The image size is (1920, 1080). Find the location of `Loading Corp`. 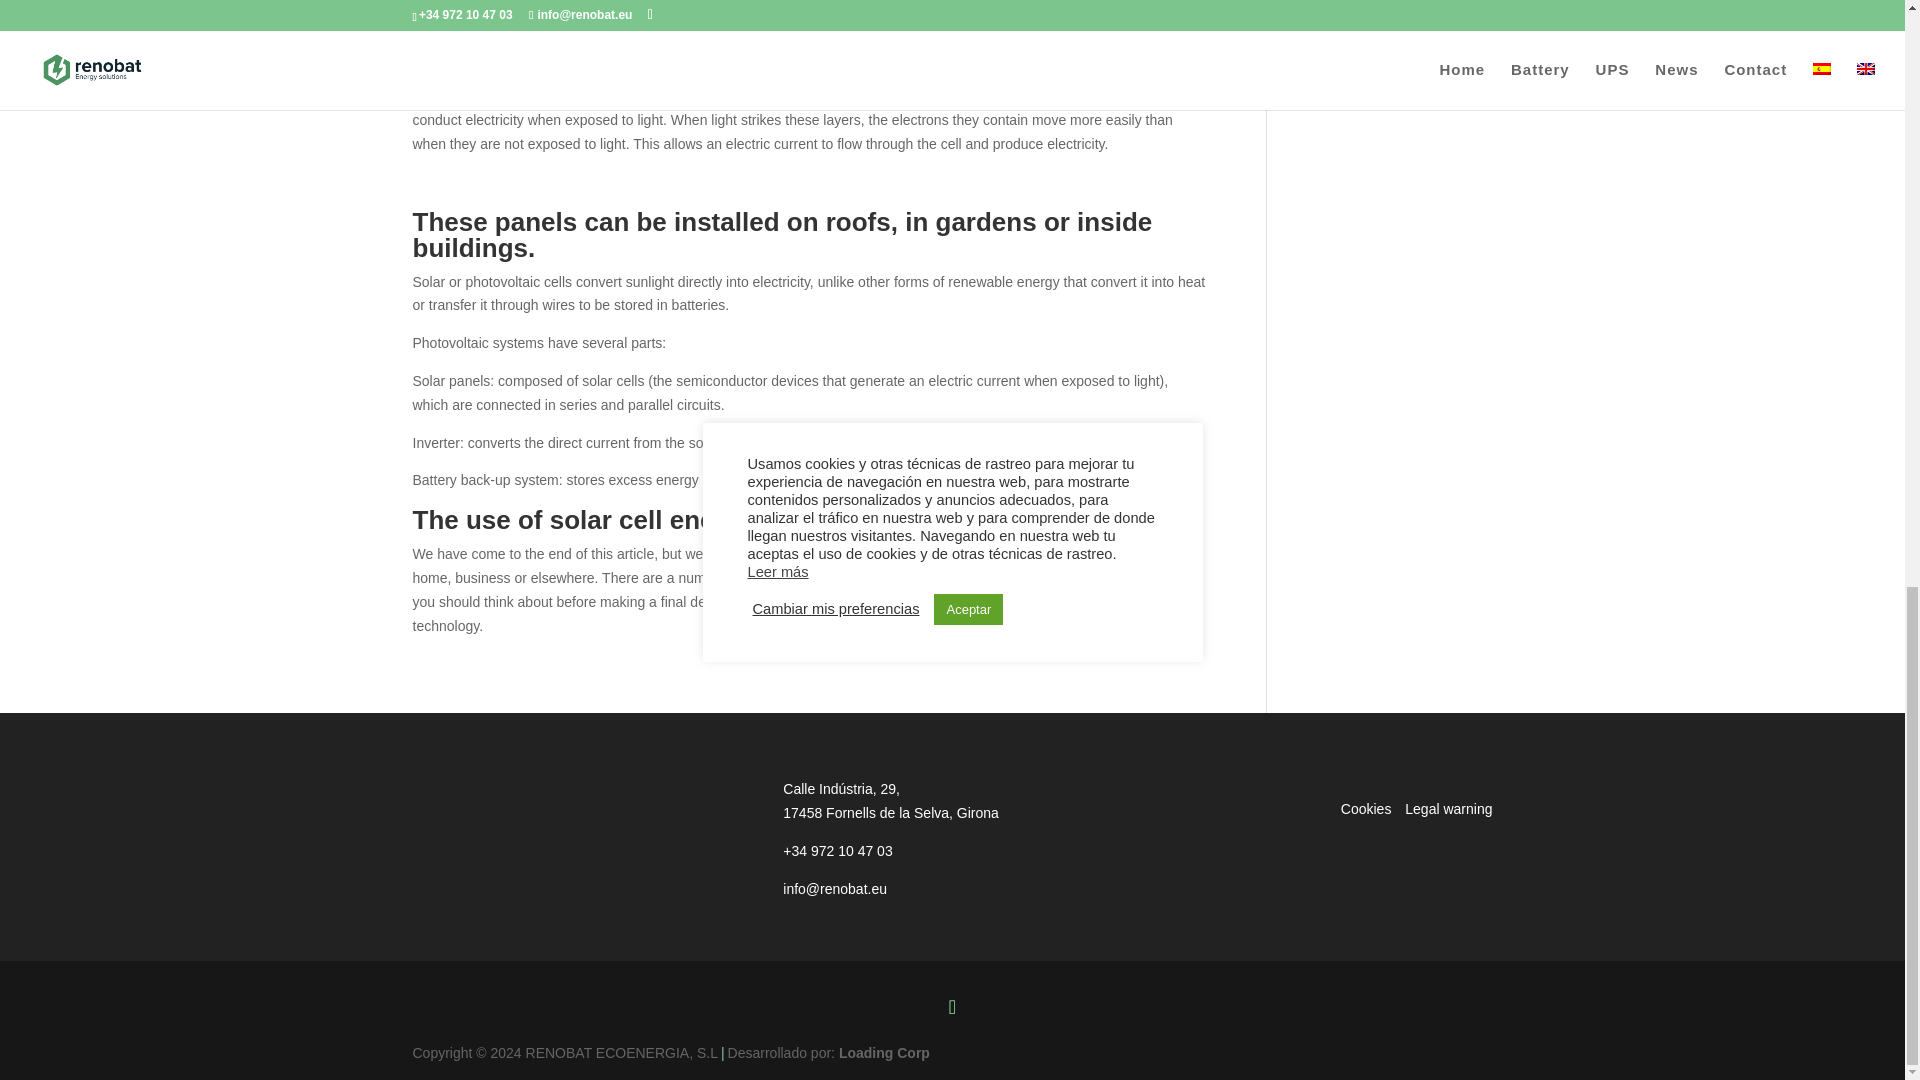

Loading Corp is located at coordinates (884, 1052).